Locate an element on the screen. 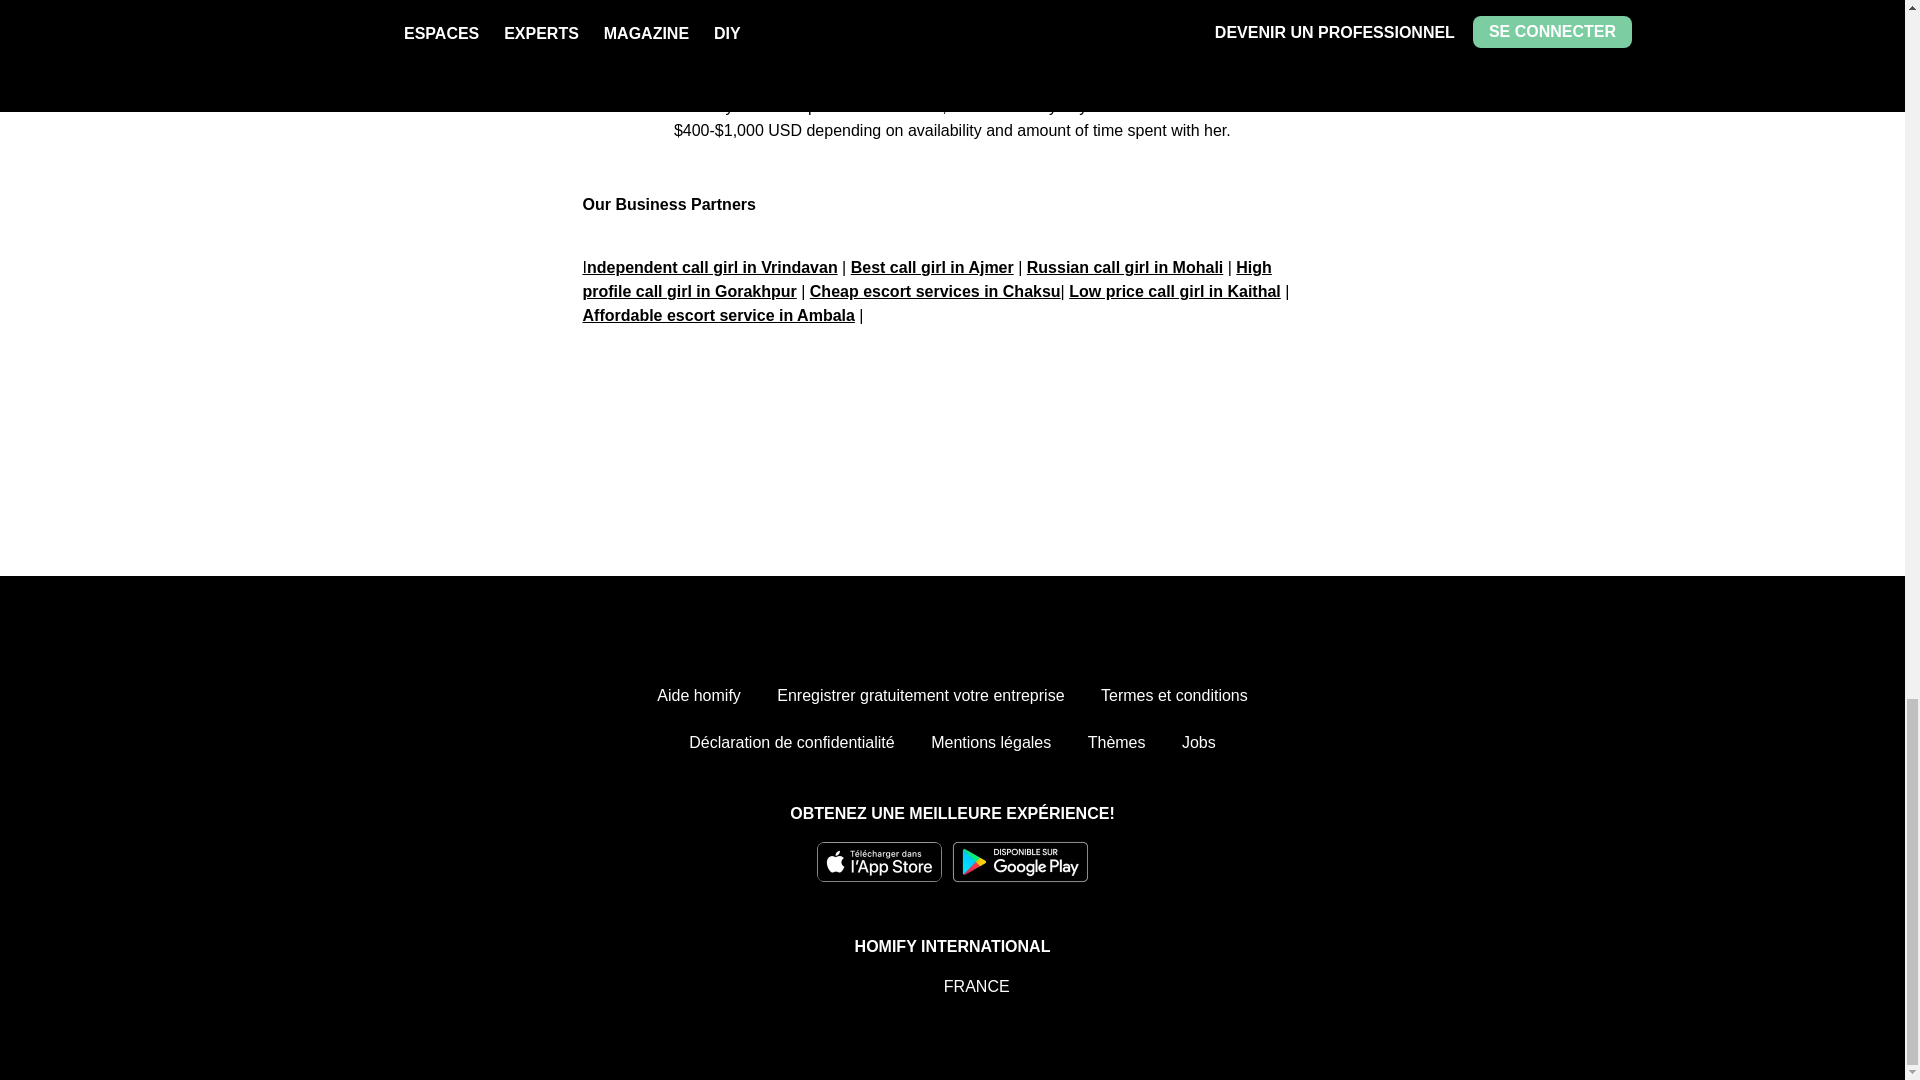  Termes et conditions is located at coordinates (1174, 696).